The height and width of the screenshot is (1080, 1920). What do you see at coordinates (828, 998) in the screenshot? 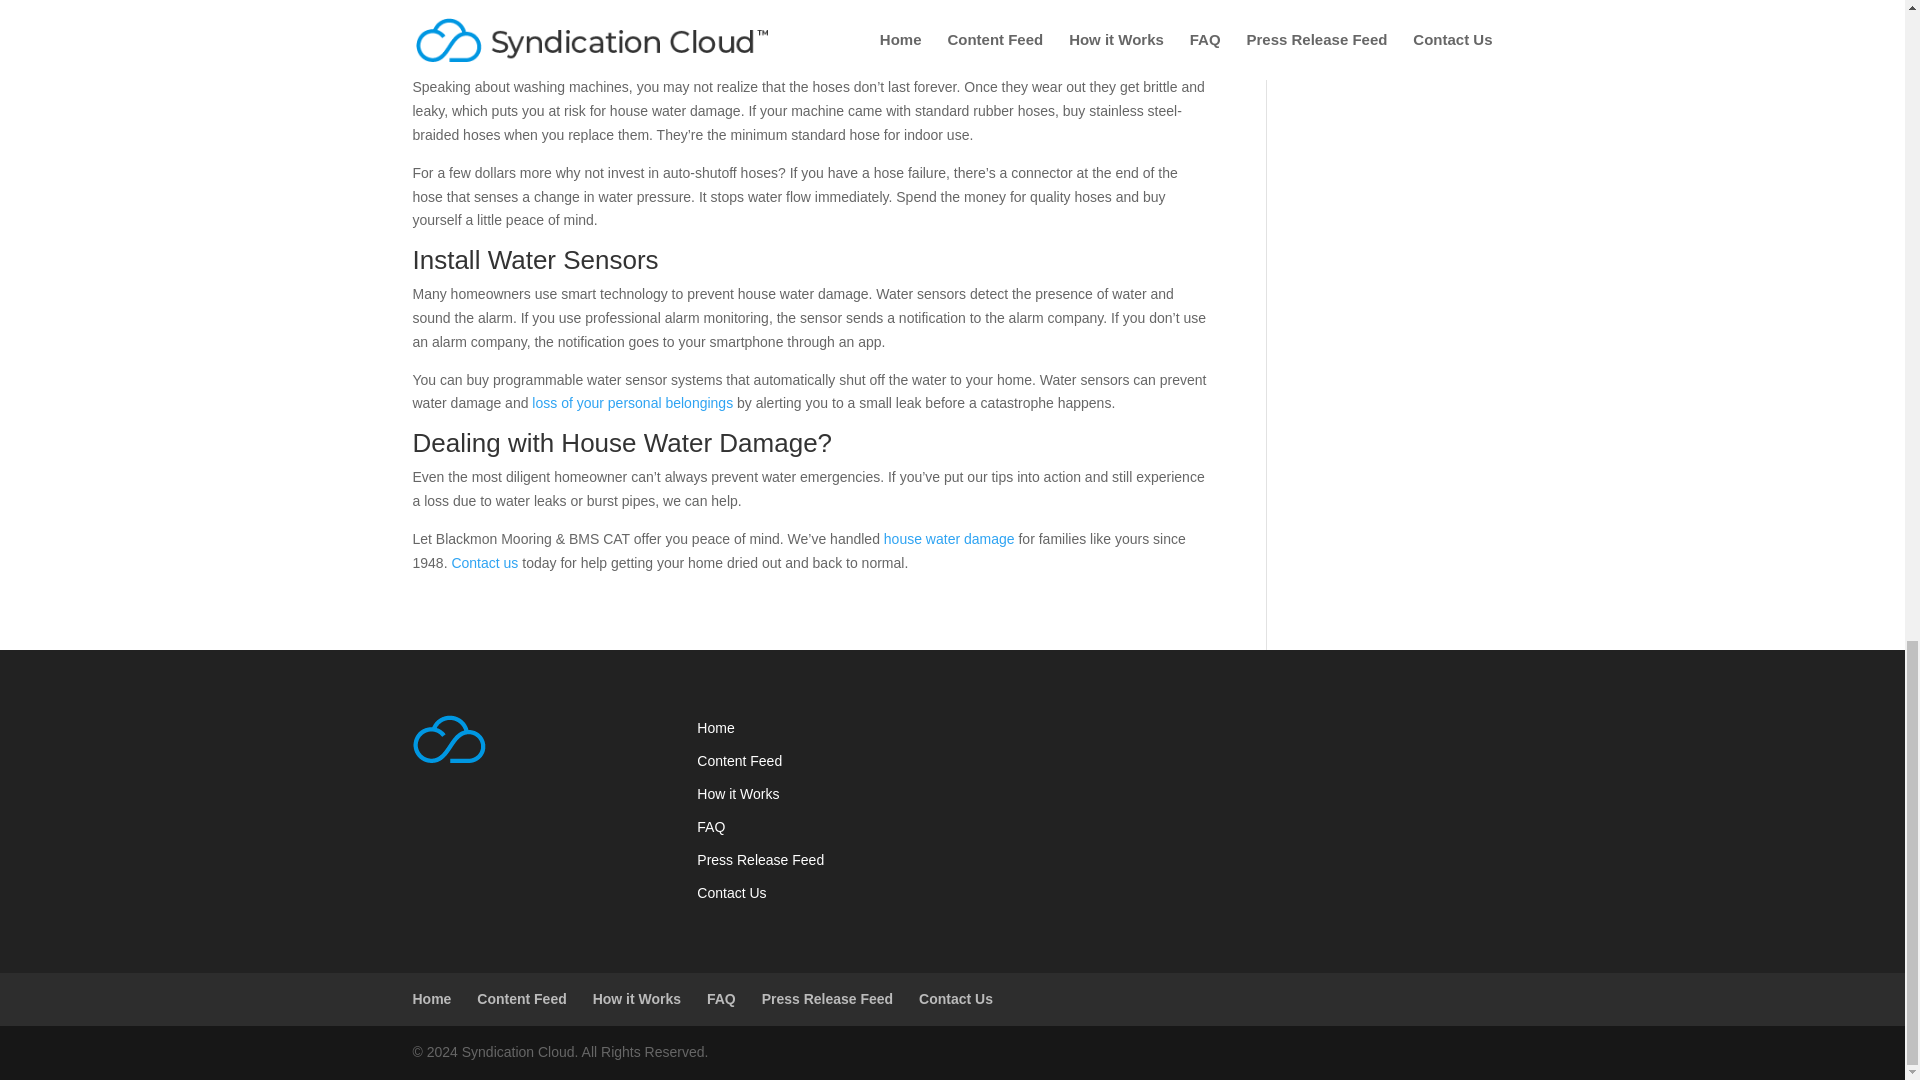
I see `Press Release Feed` at bounding box center [828, 998].